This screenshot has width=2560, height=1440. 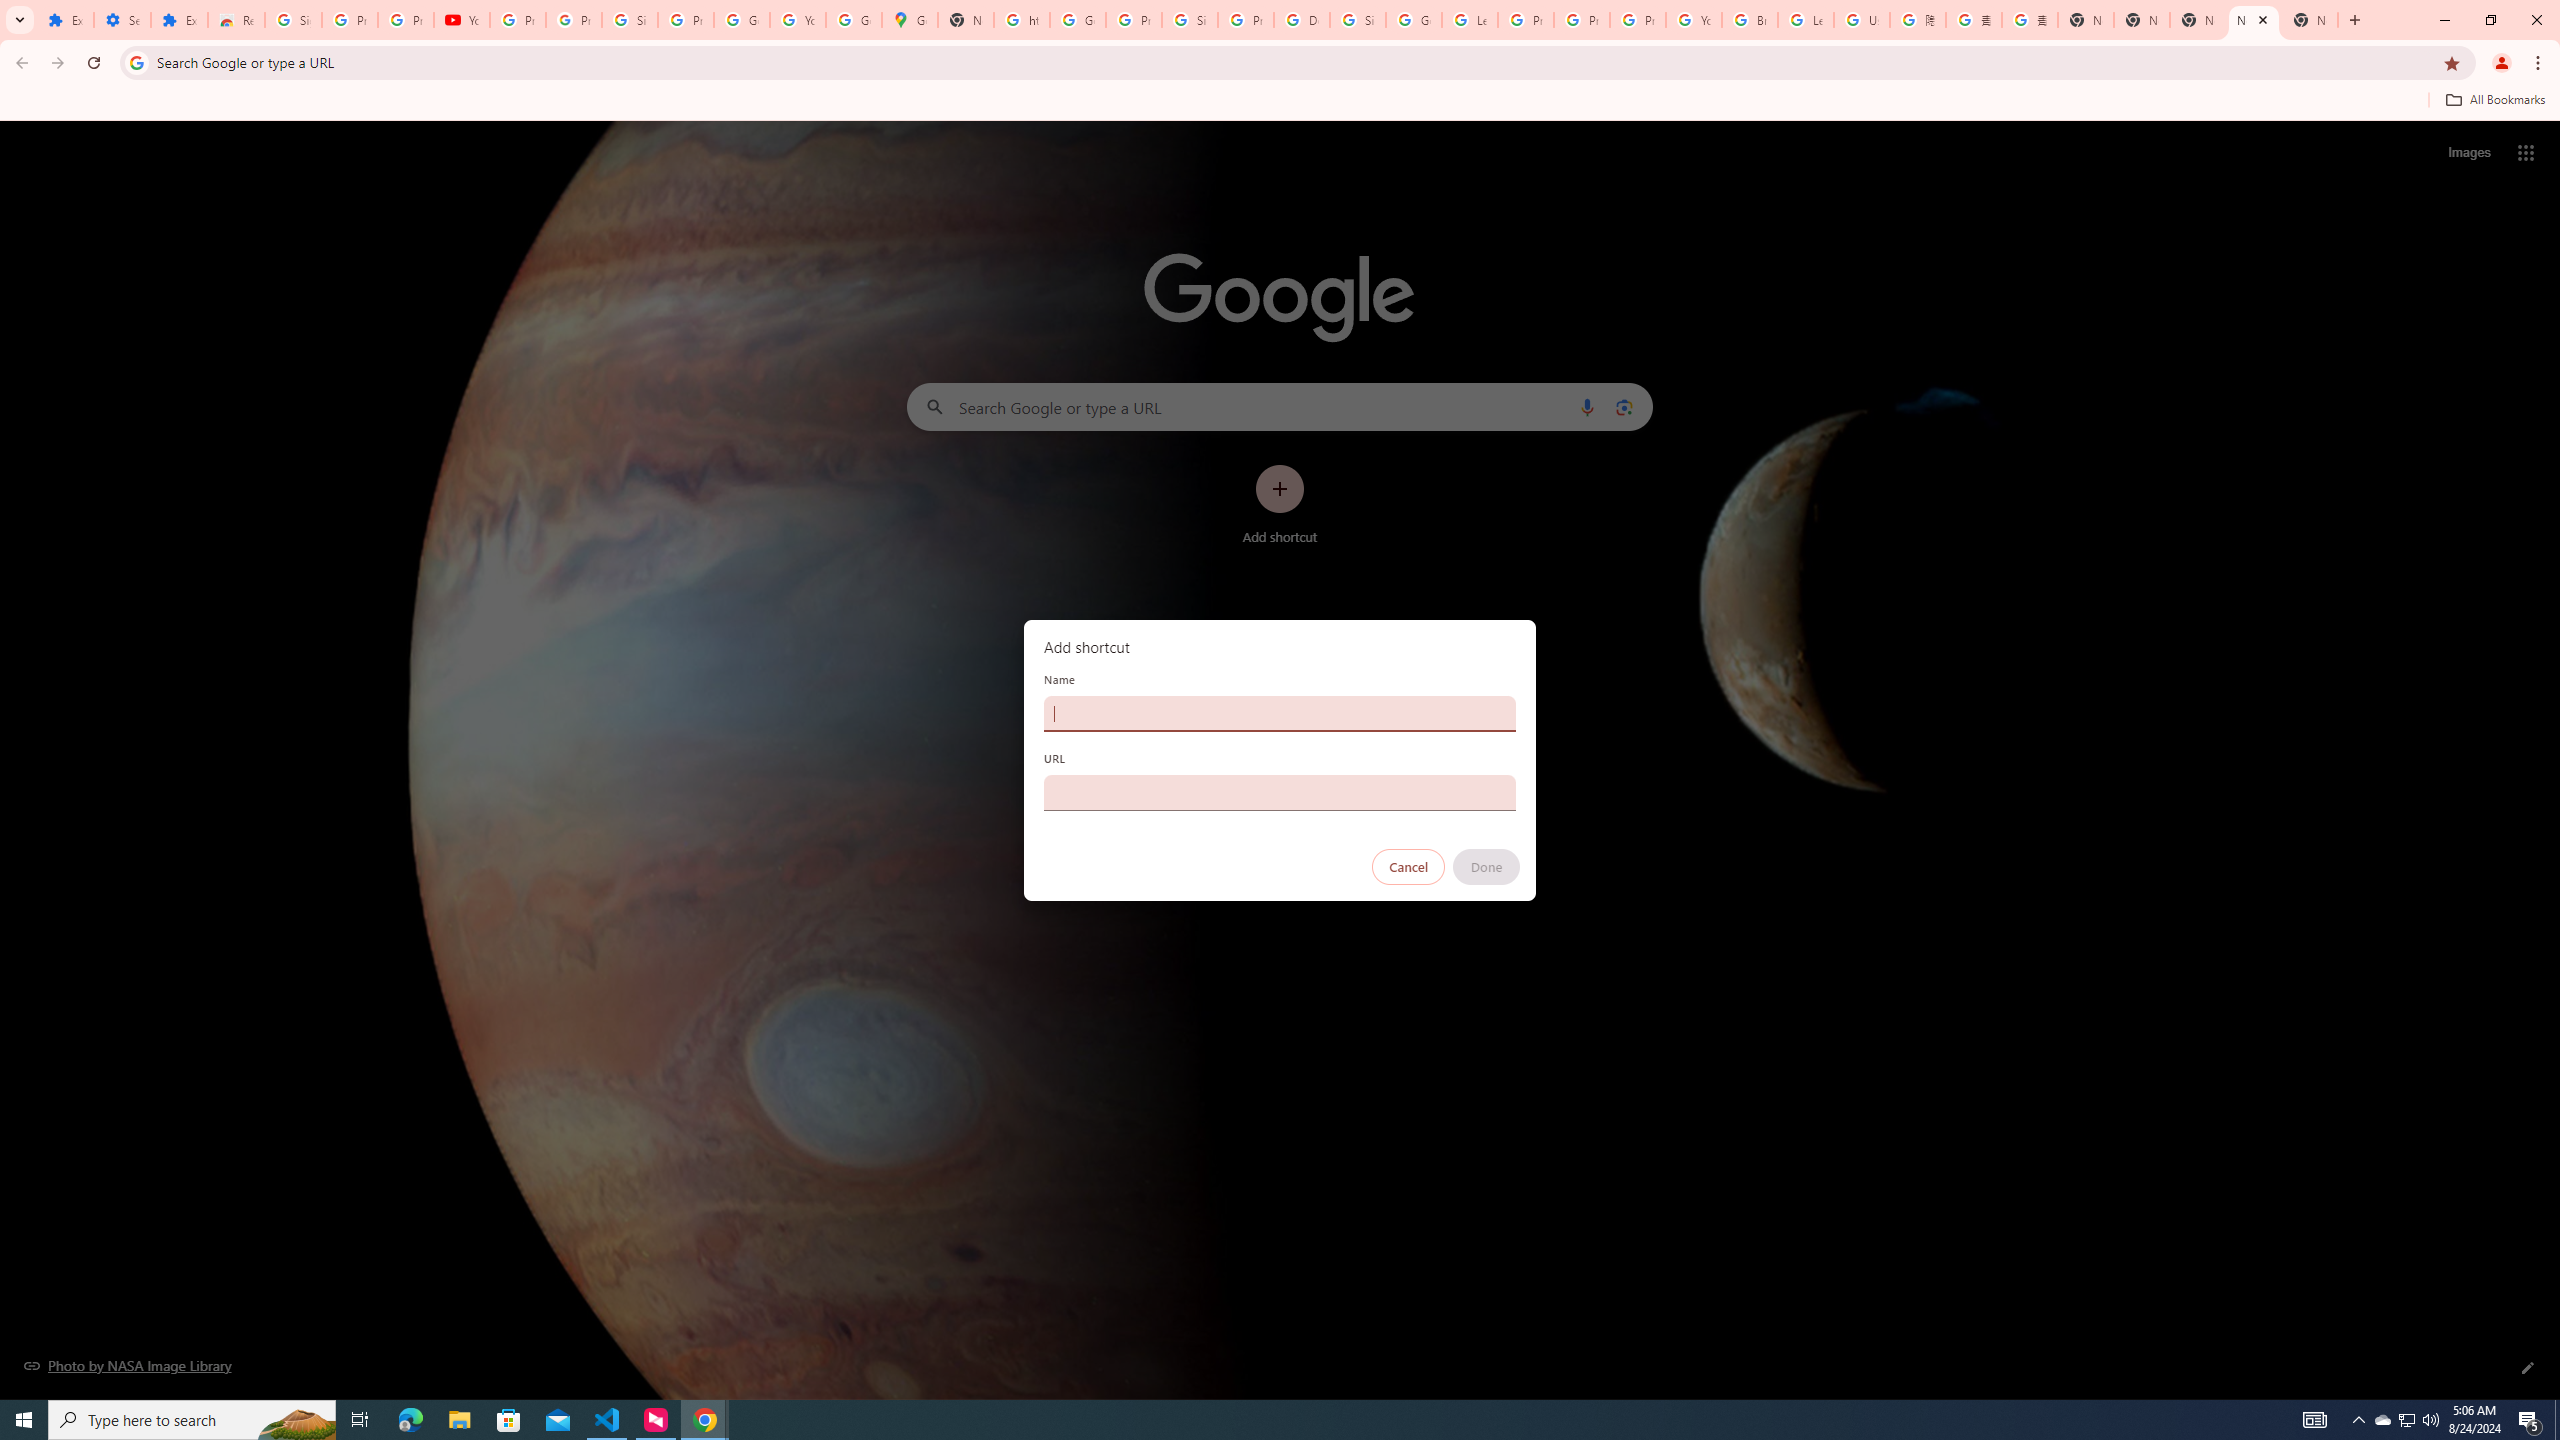 What do you see at coordinates (2085, 20) in the screenshot?
I see `New Tab` at bounding box center [2085, 20].